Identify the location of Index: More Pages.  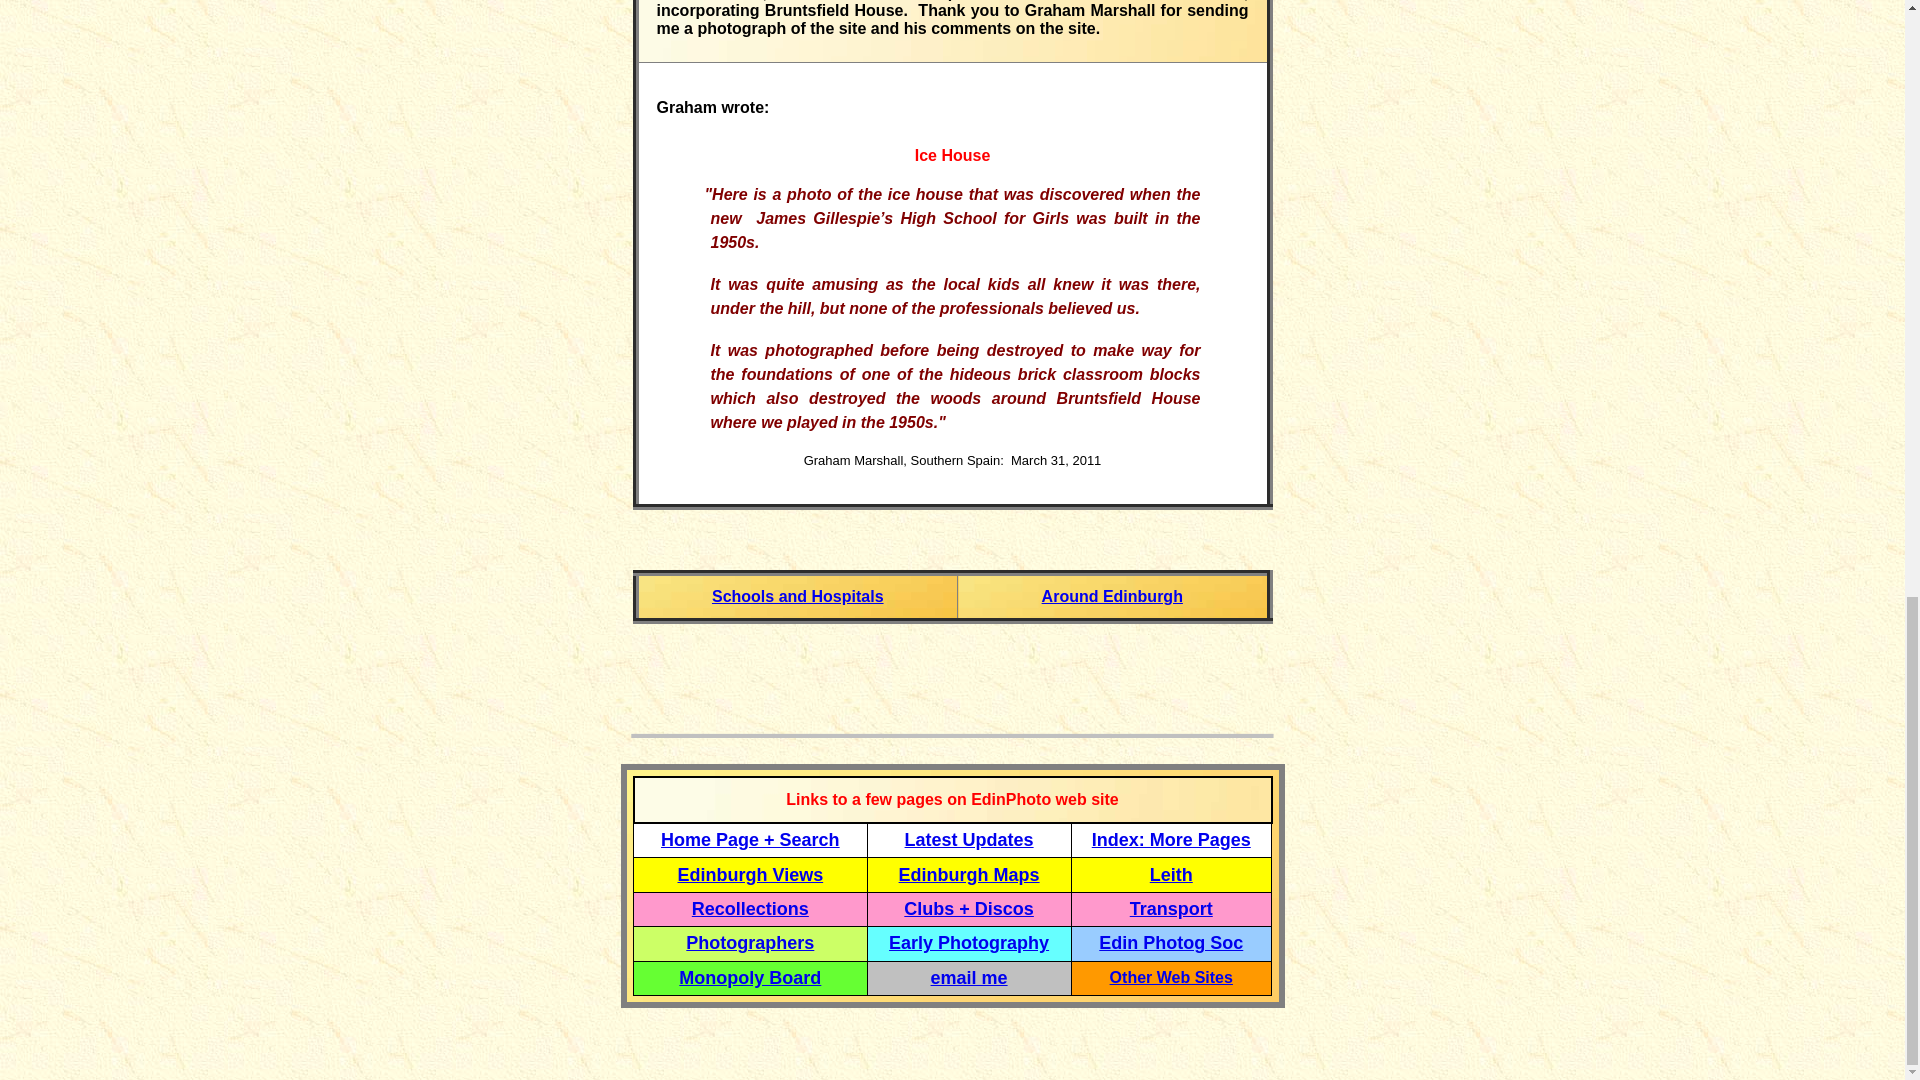
(1172, 840).